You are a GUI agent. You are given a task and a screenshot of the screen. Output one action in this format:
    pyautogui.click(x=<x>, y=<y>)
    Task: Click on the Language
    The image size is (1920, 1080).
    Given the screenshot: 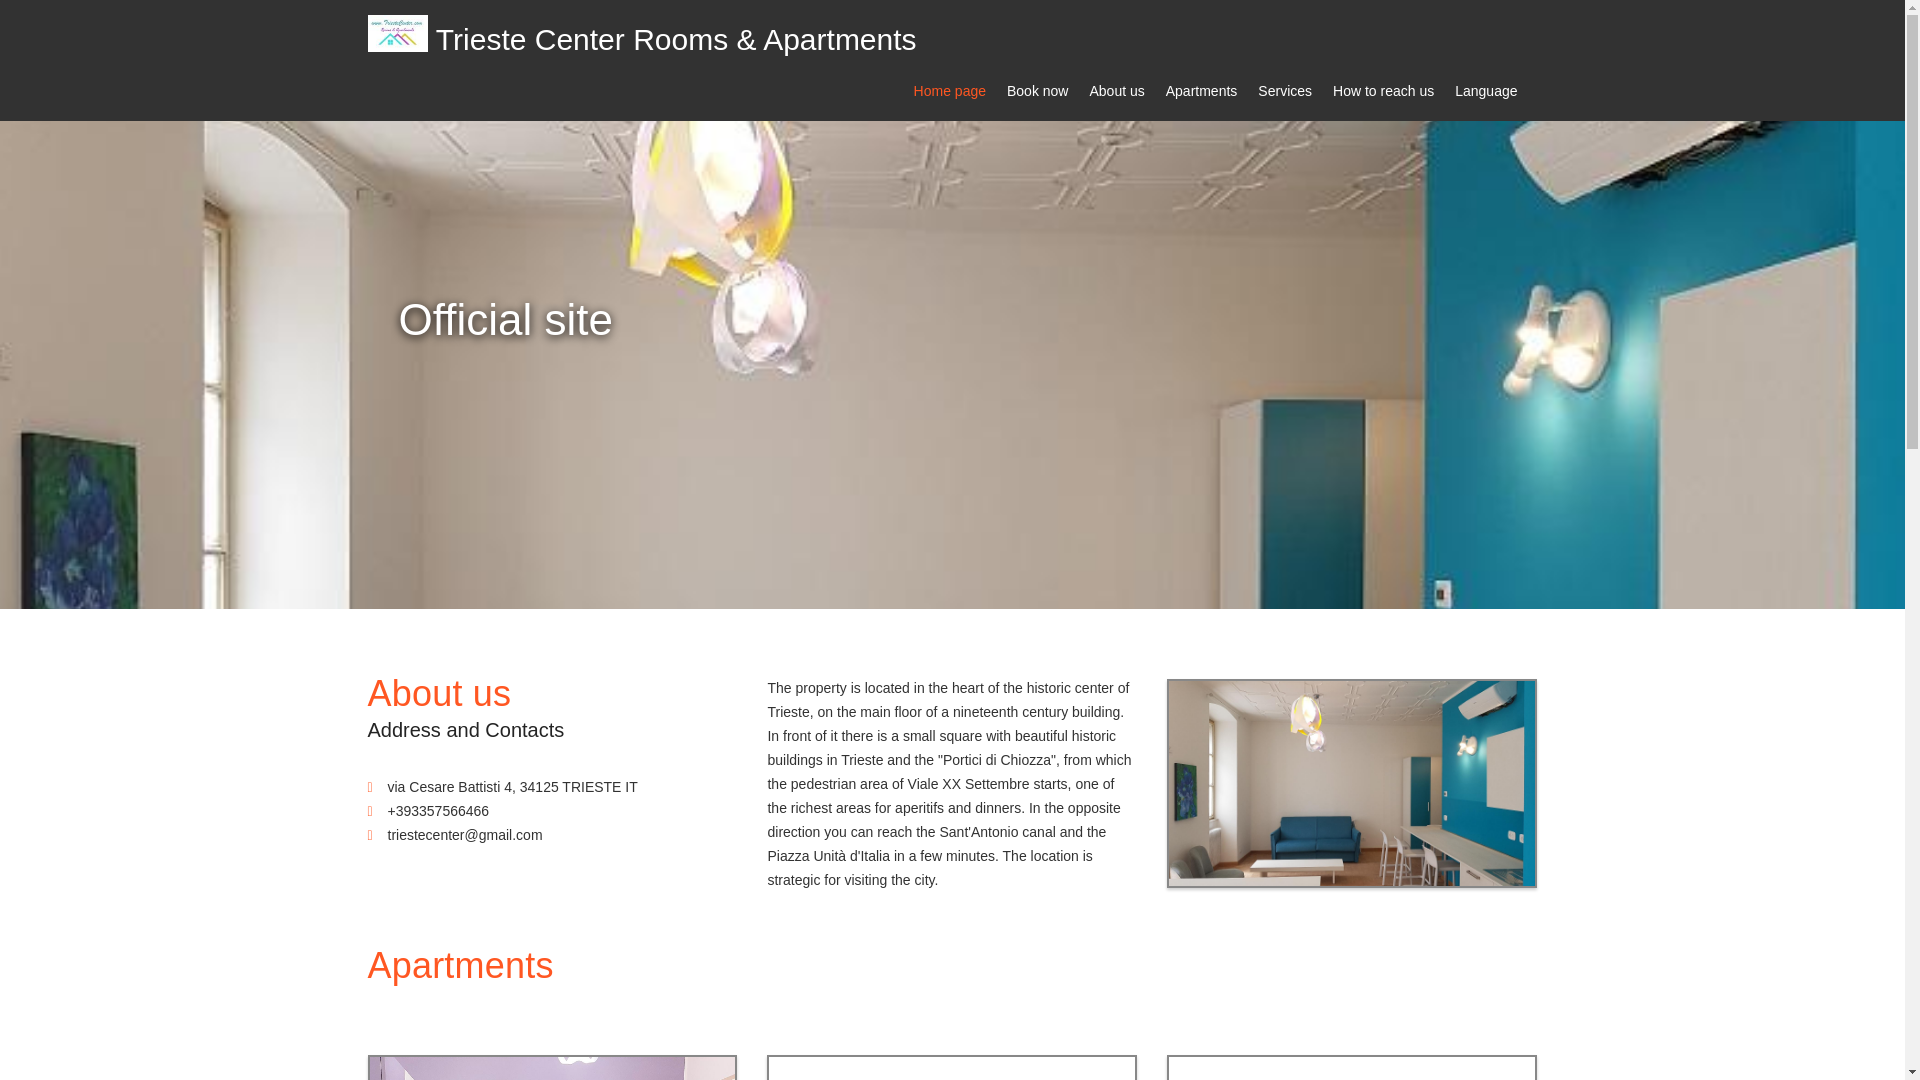 What is the action you would take?
    pyautogui.click(x=1486, y=89)
    